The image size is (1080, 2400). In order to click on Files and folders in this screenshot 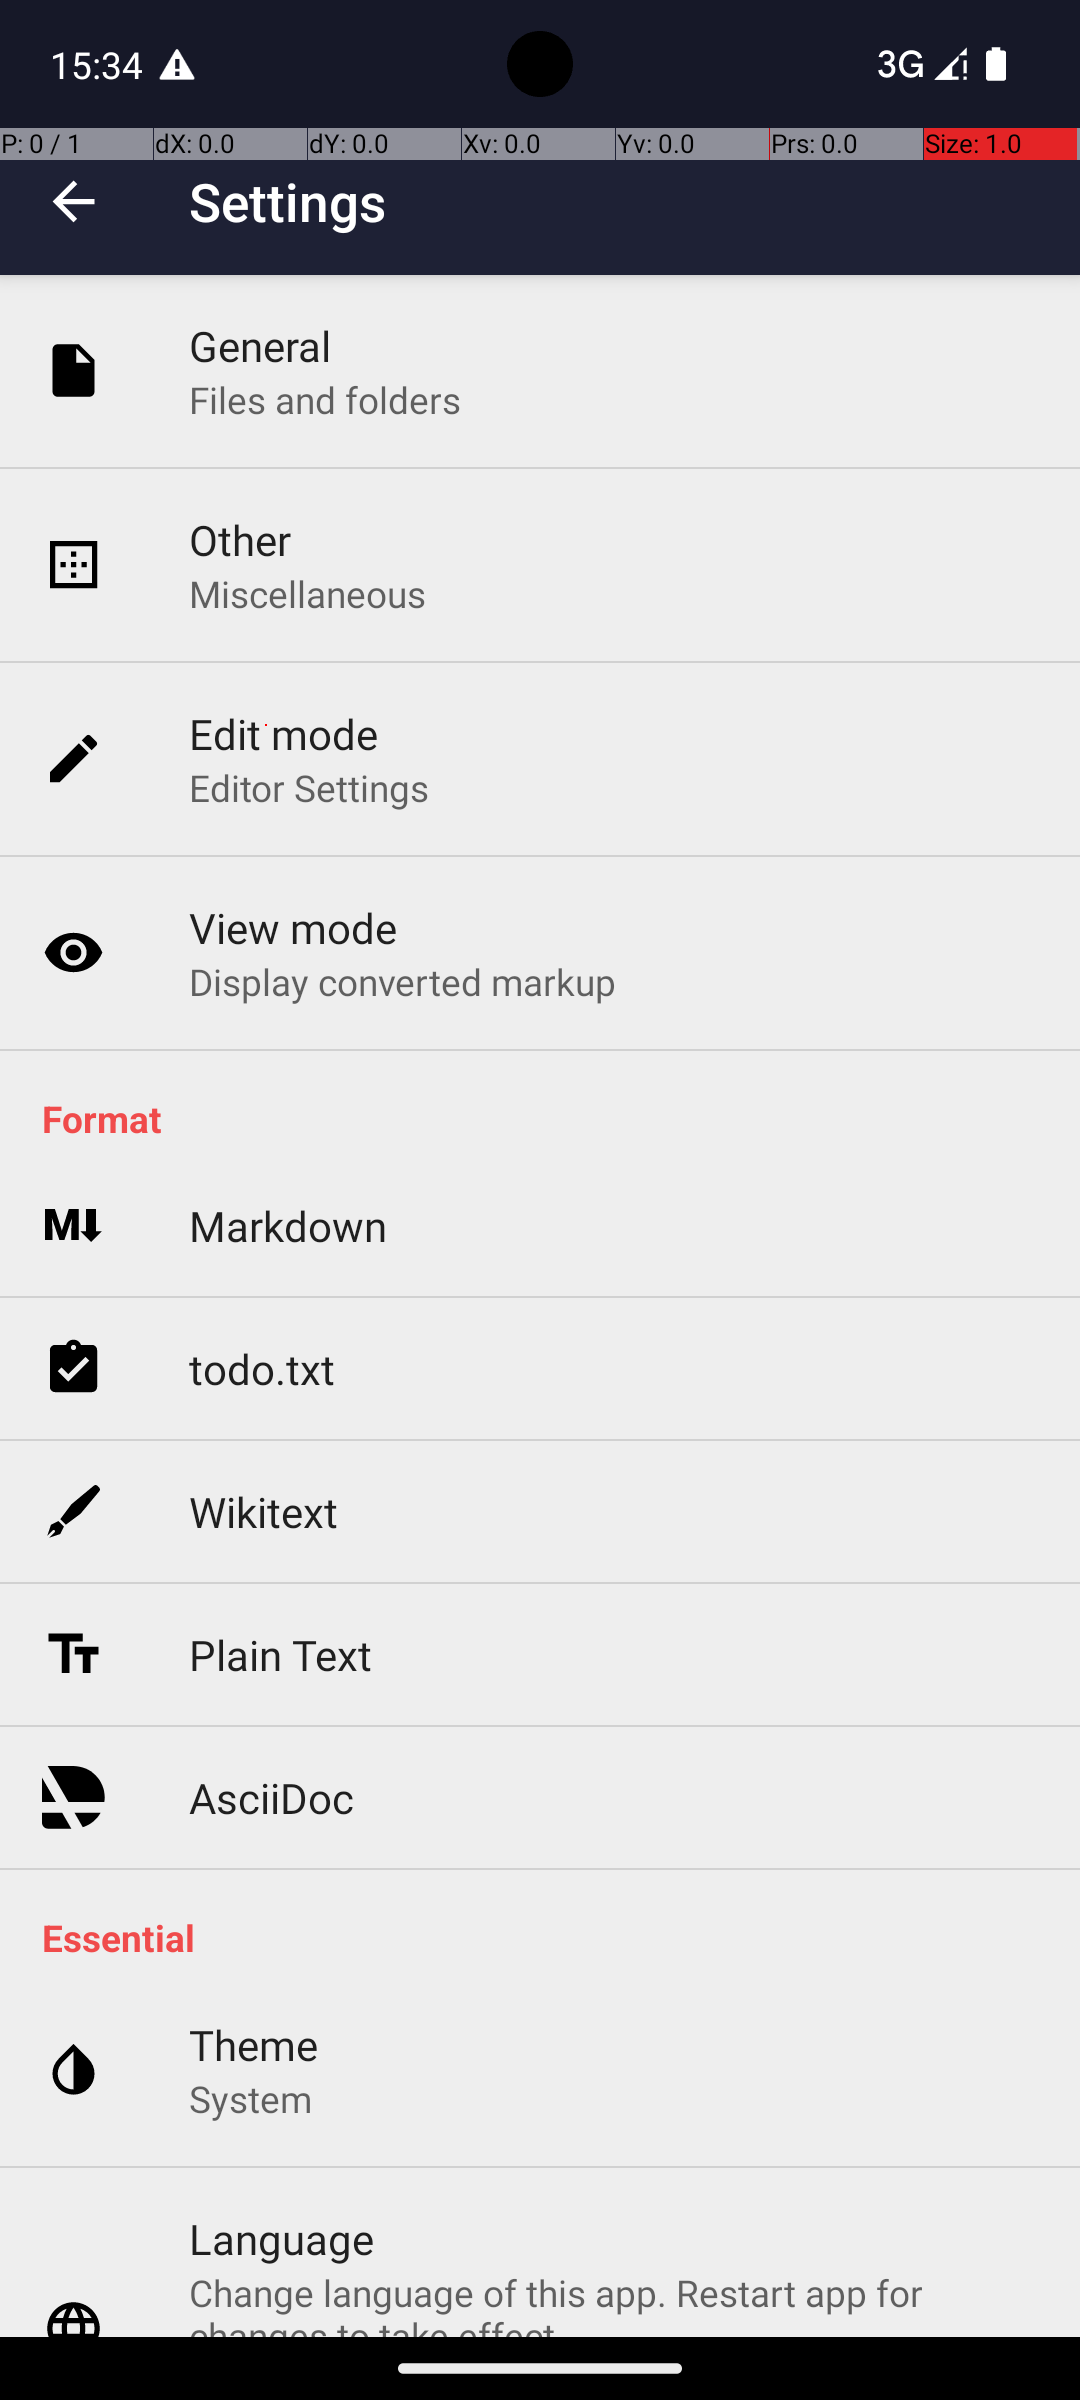, I will do `click(325, 400)`.